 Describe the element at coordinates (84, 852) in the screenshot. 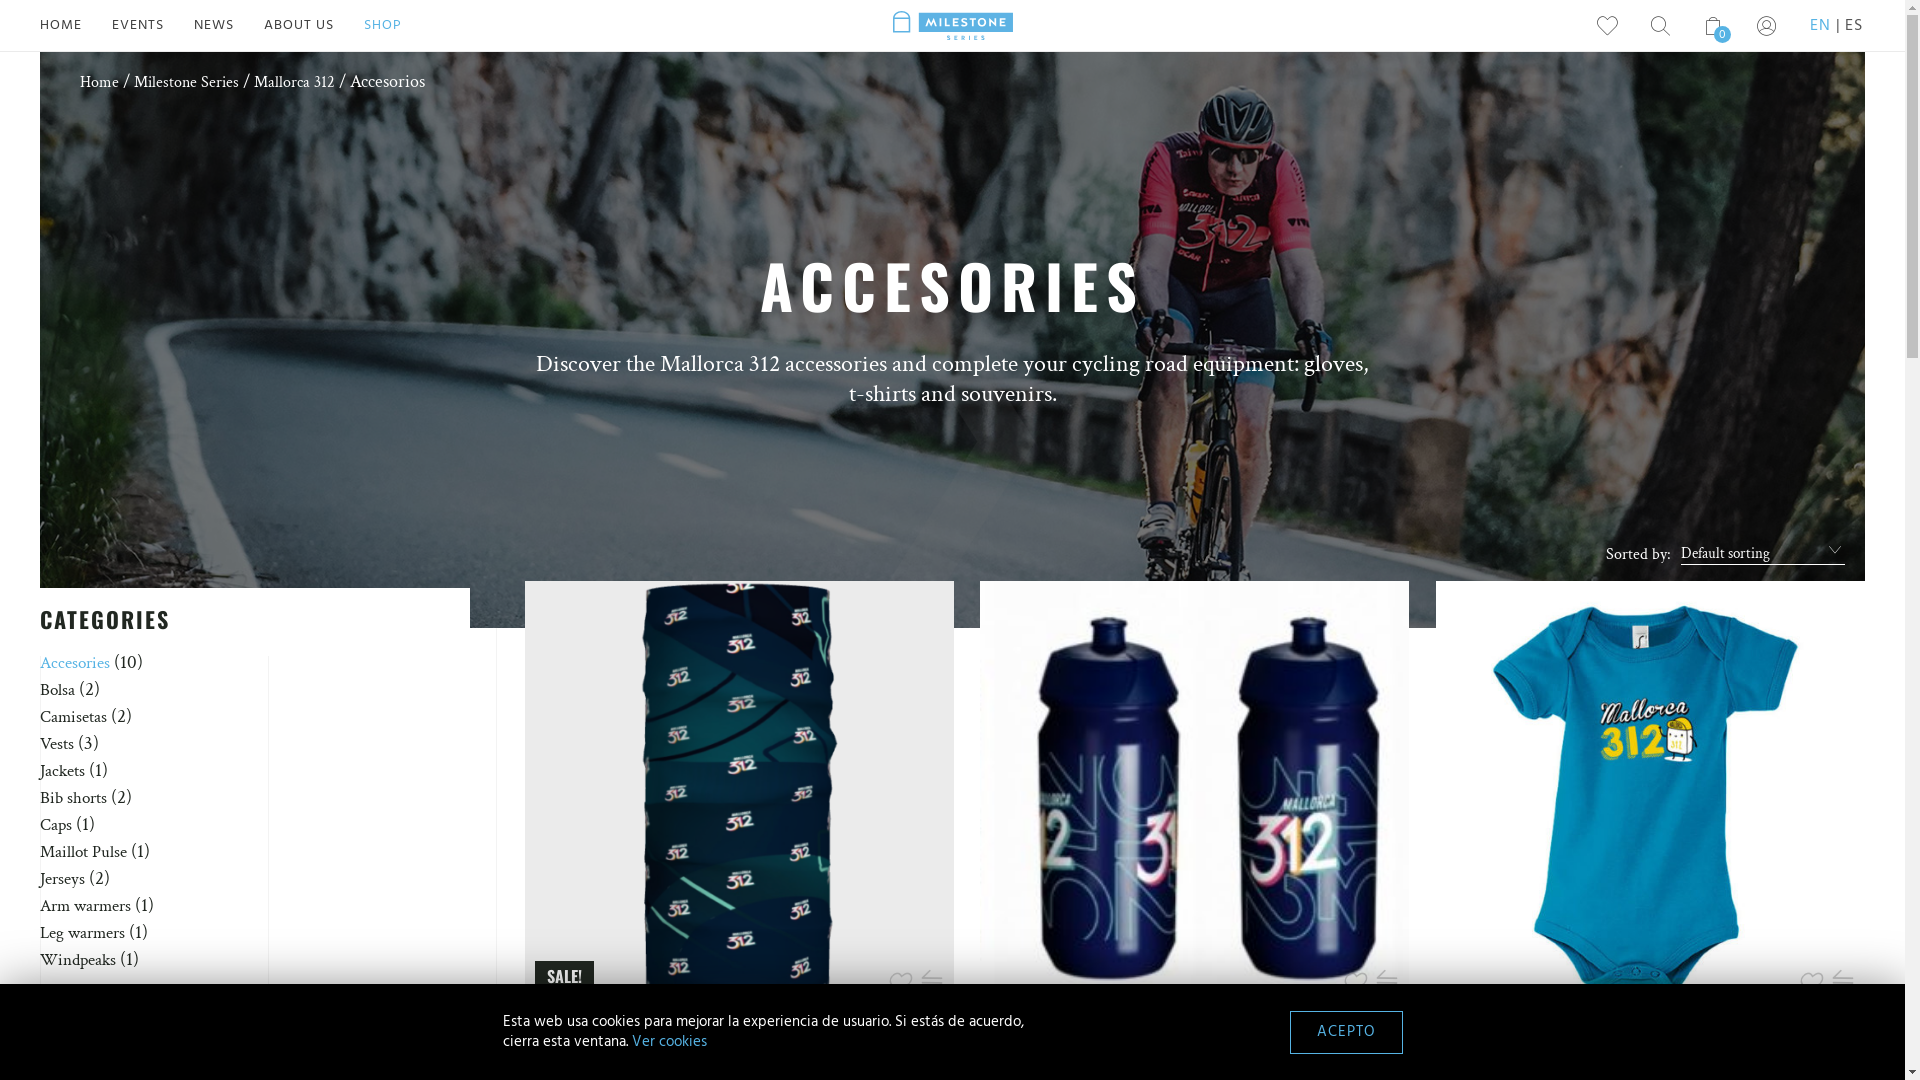

I see `Maillot Pulse` at that location.